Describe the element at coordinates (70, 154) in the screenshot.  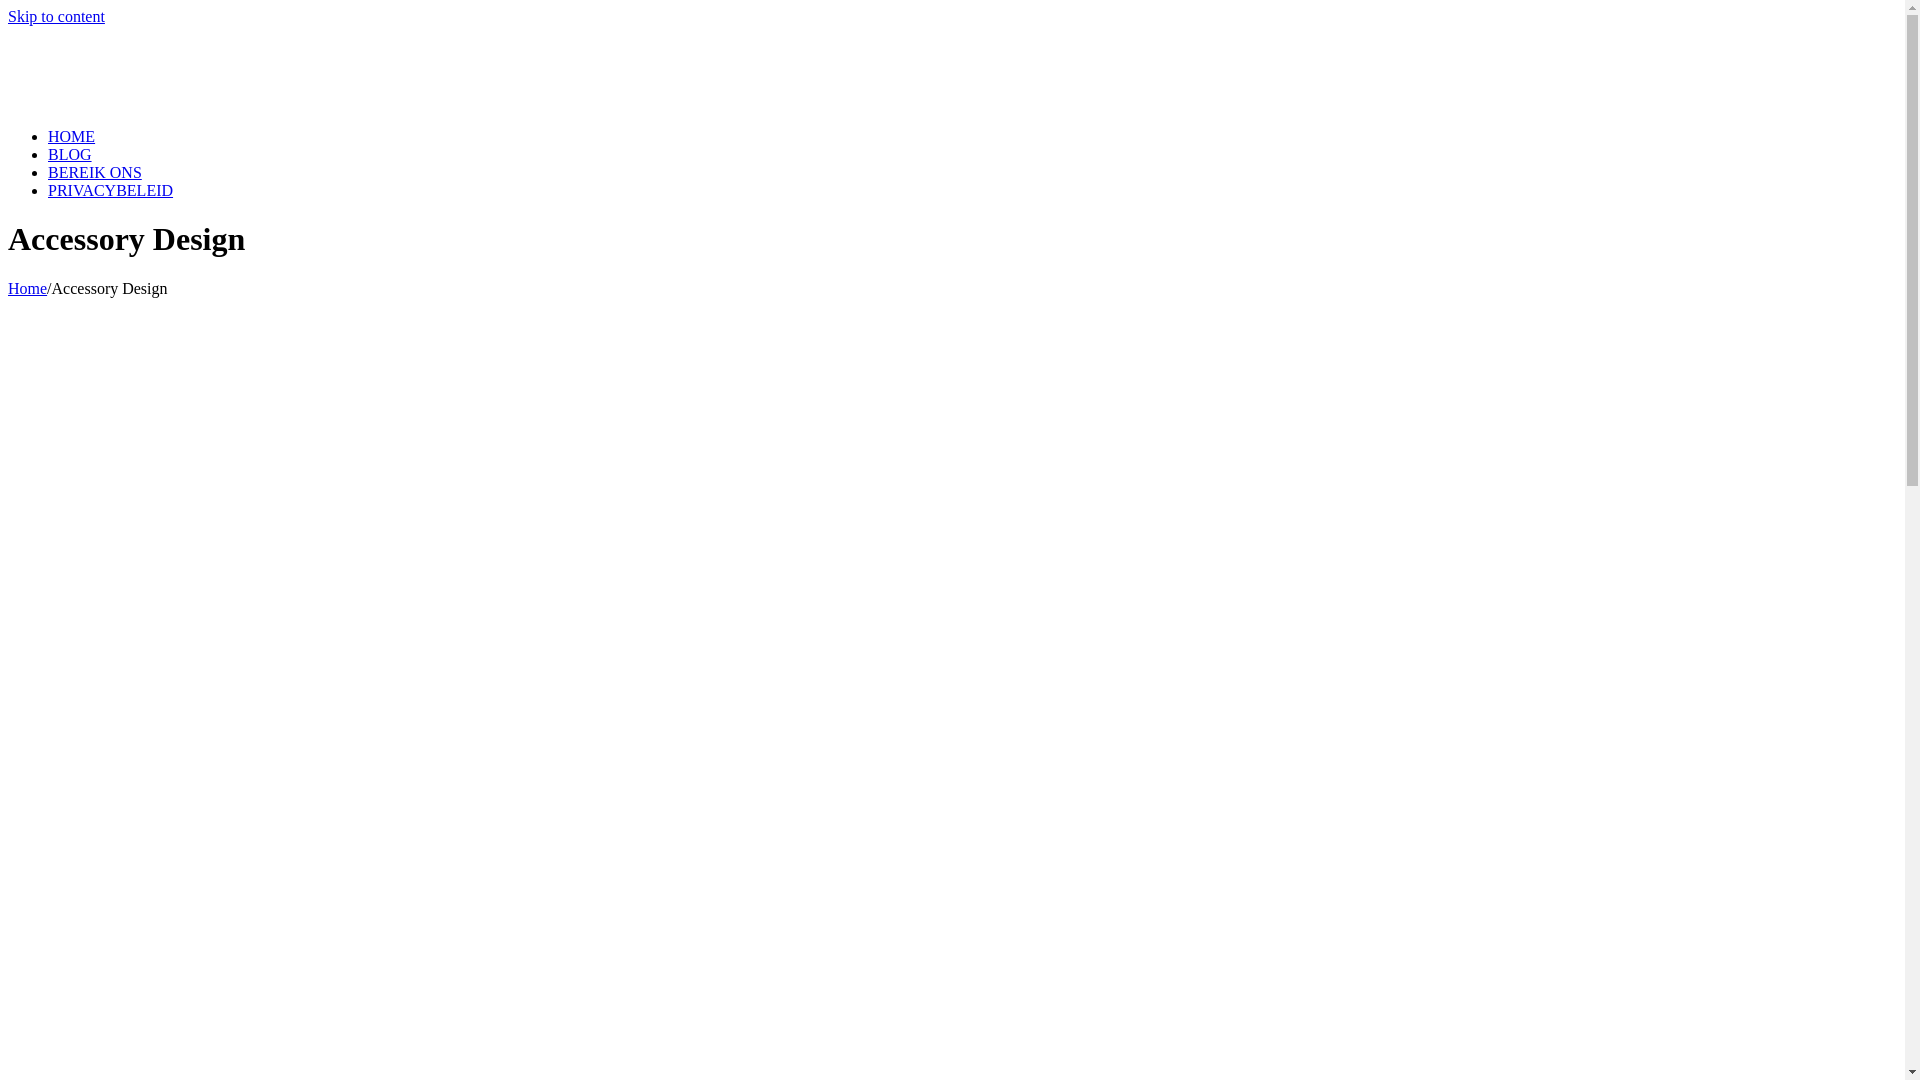
I see `BLOG` at that location.